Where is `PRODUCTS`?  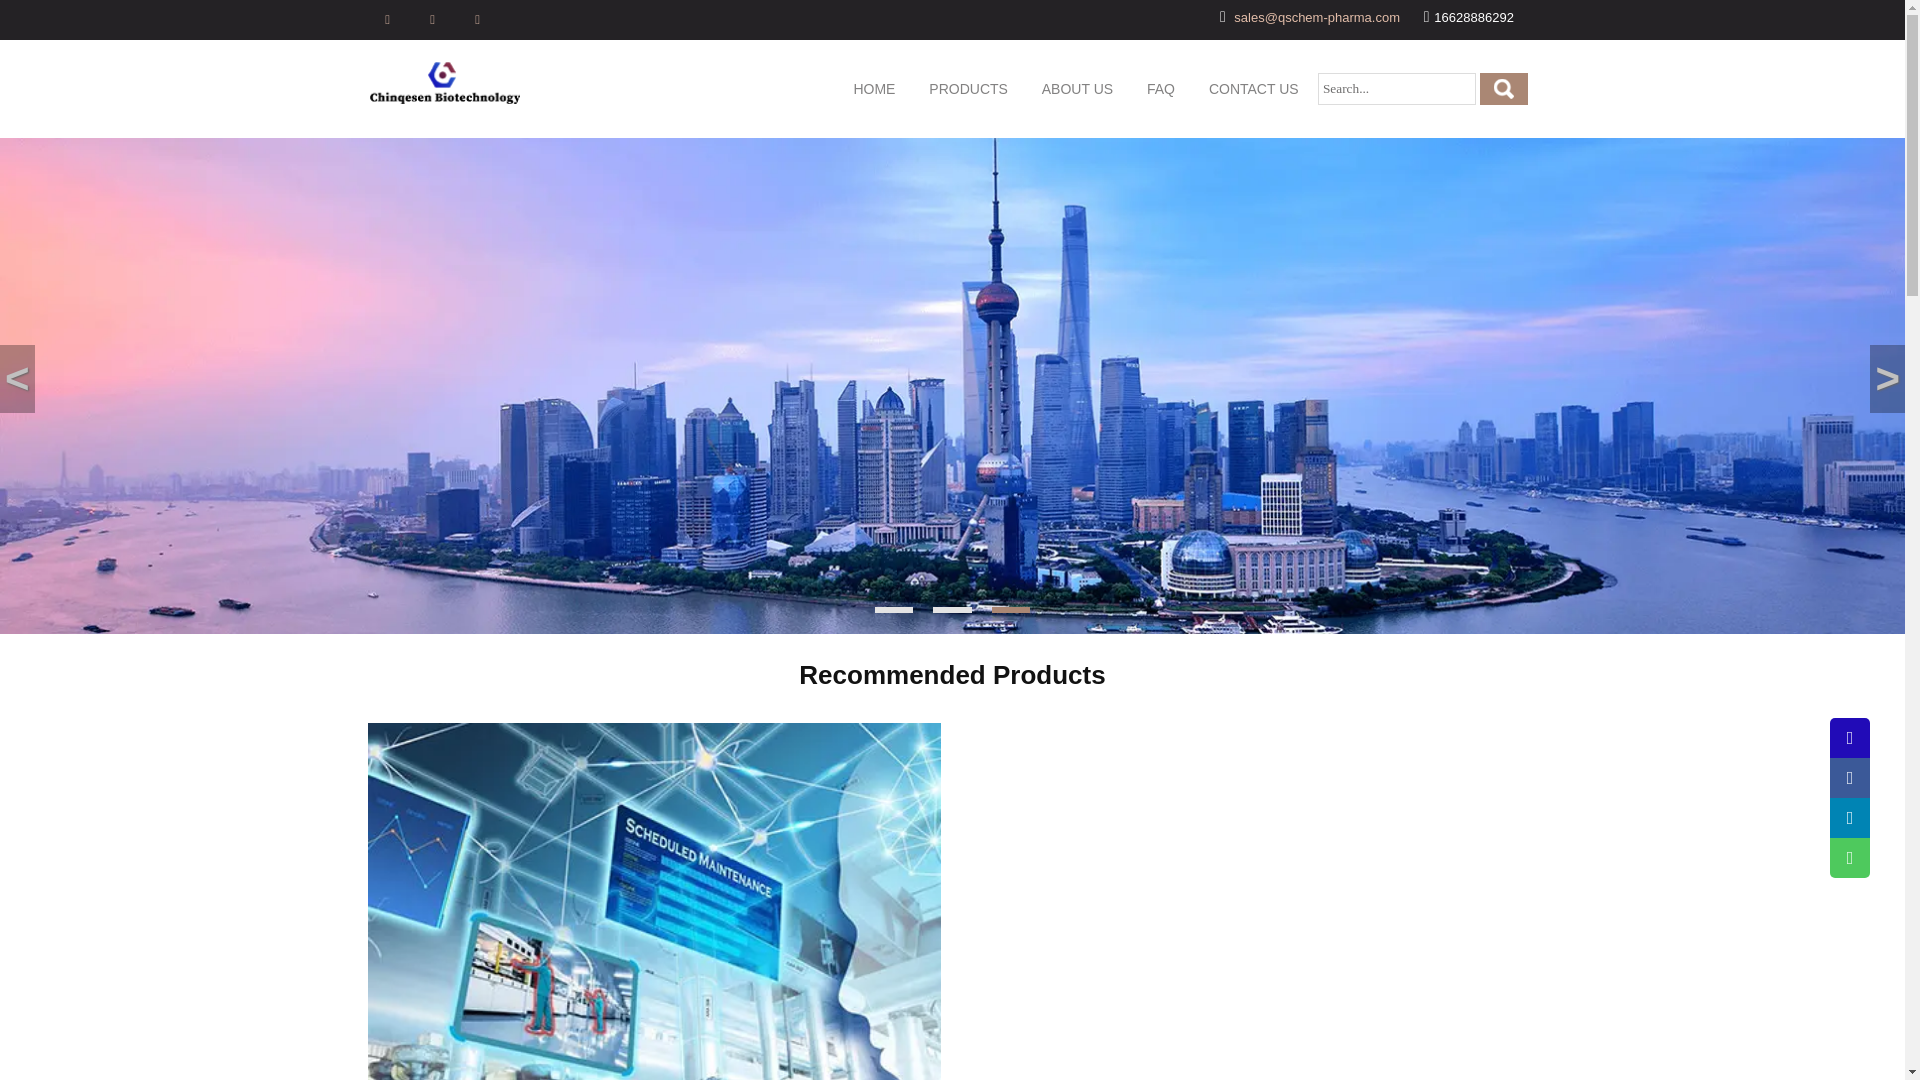 PRODUCTS is located at coordinates (968, 88).